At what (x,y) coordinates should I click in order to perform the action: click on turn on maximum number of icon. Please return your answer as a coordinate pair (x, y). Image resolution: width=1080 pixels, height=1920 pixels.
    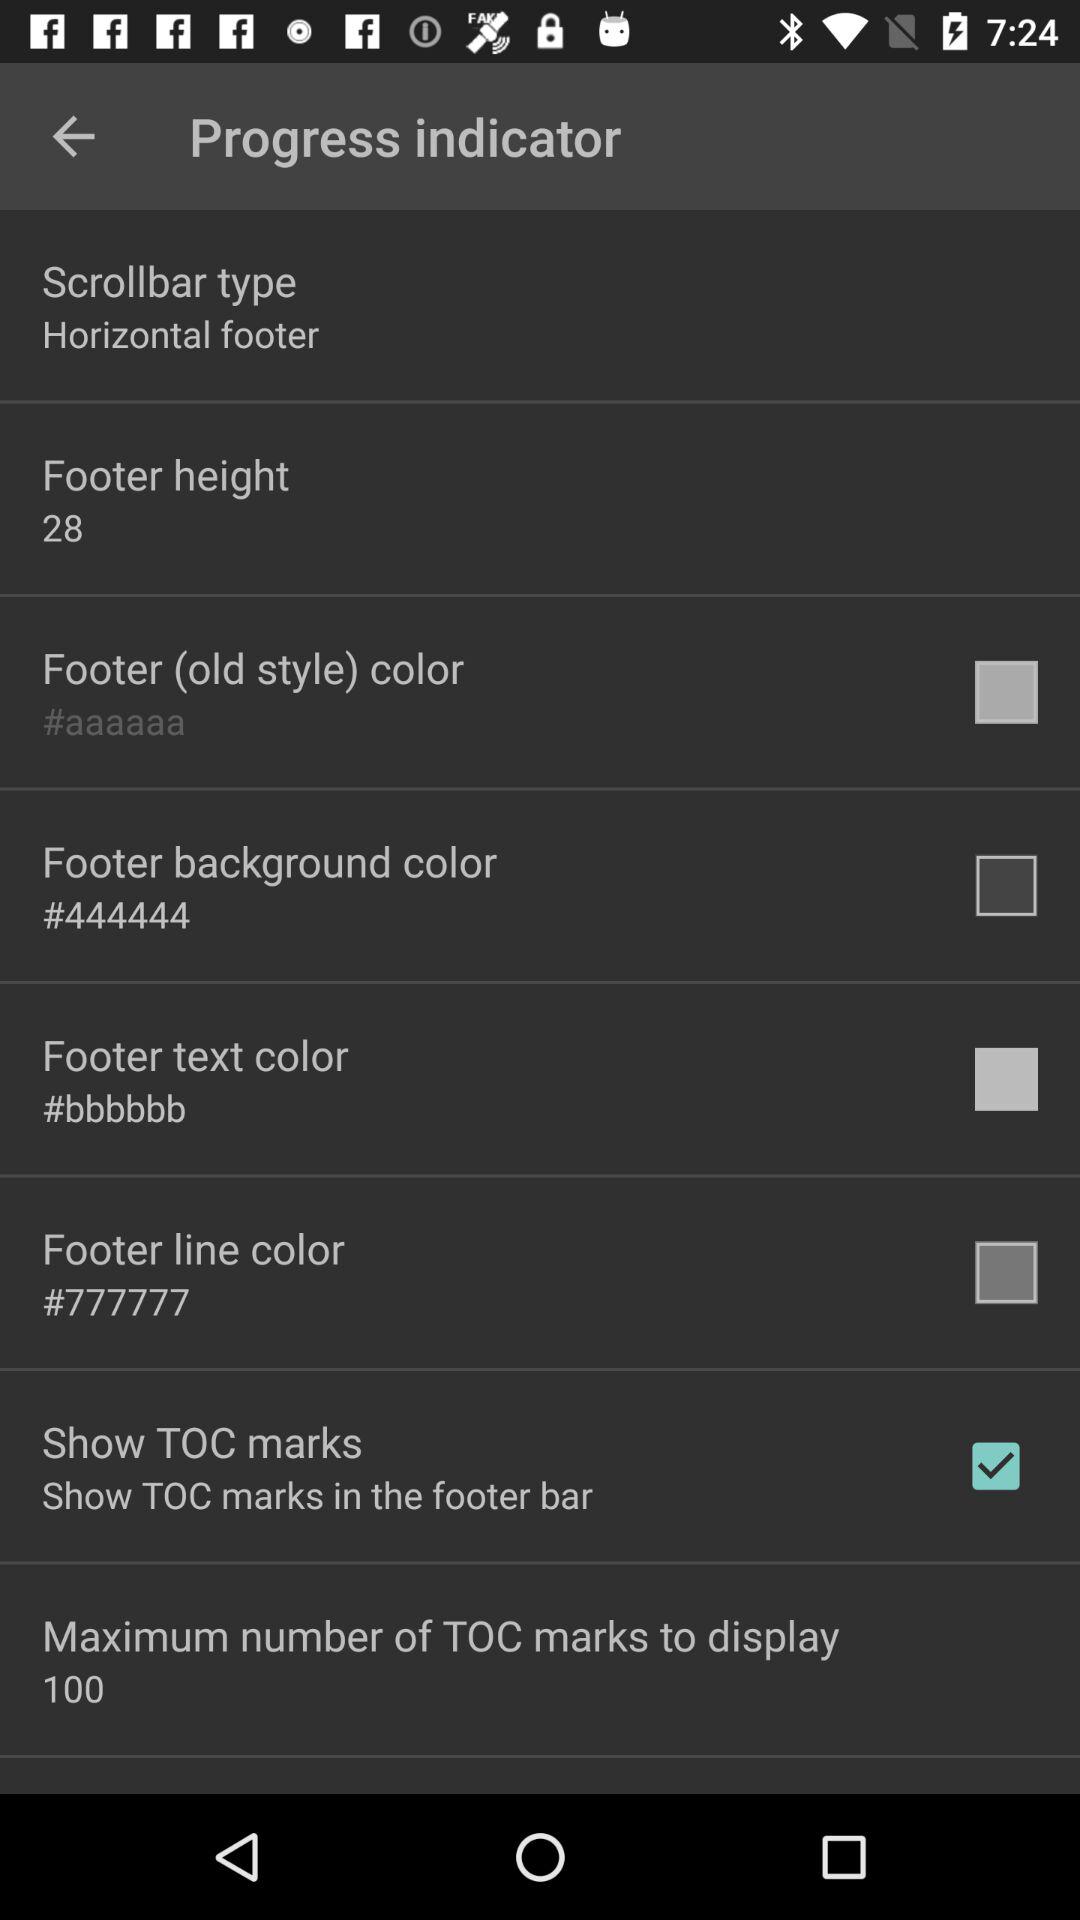
    Looking at the image, I should click on (441, 1634).